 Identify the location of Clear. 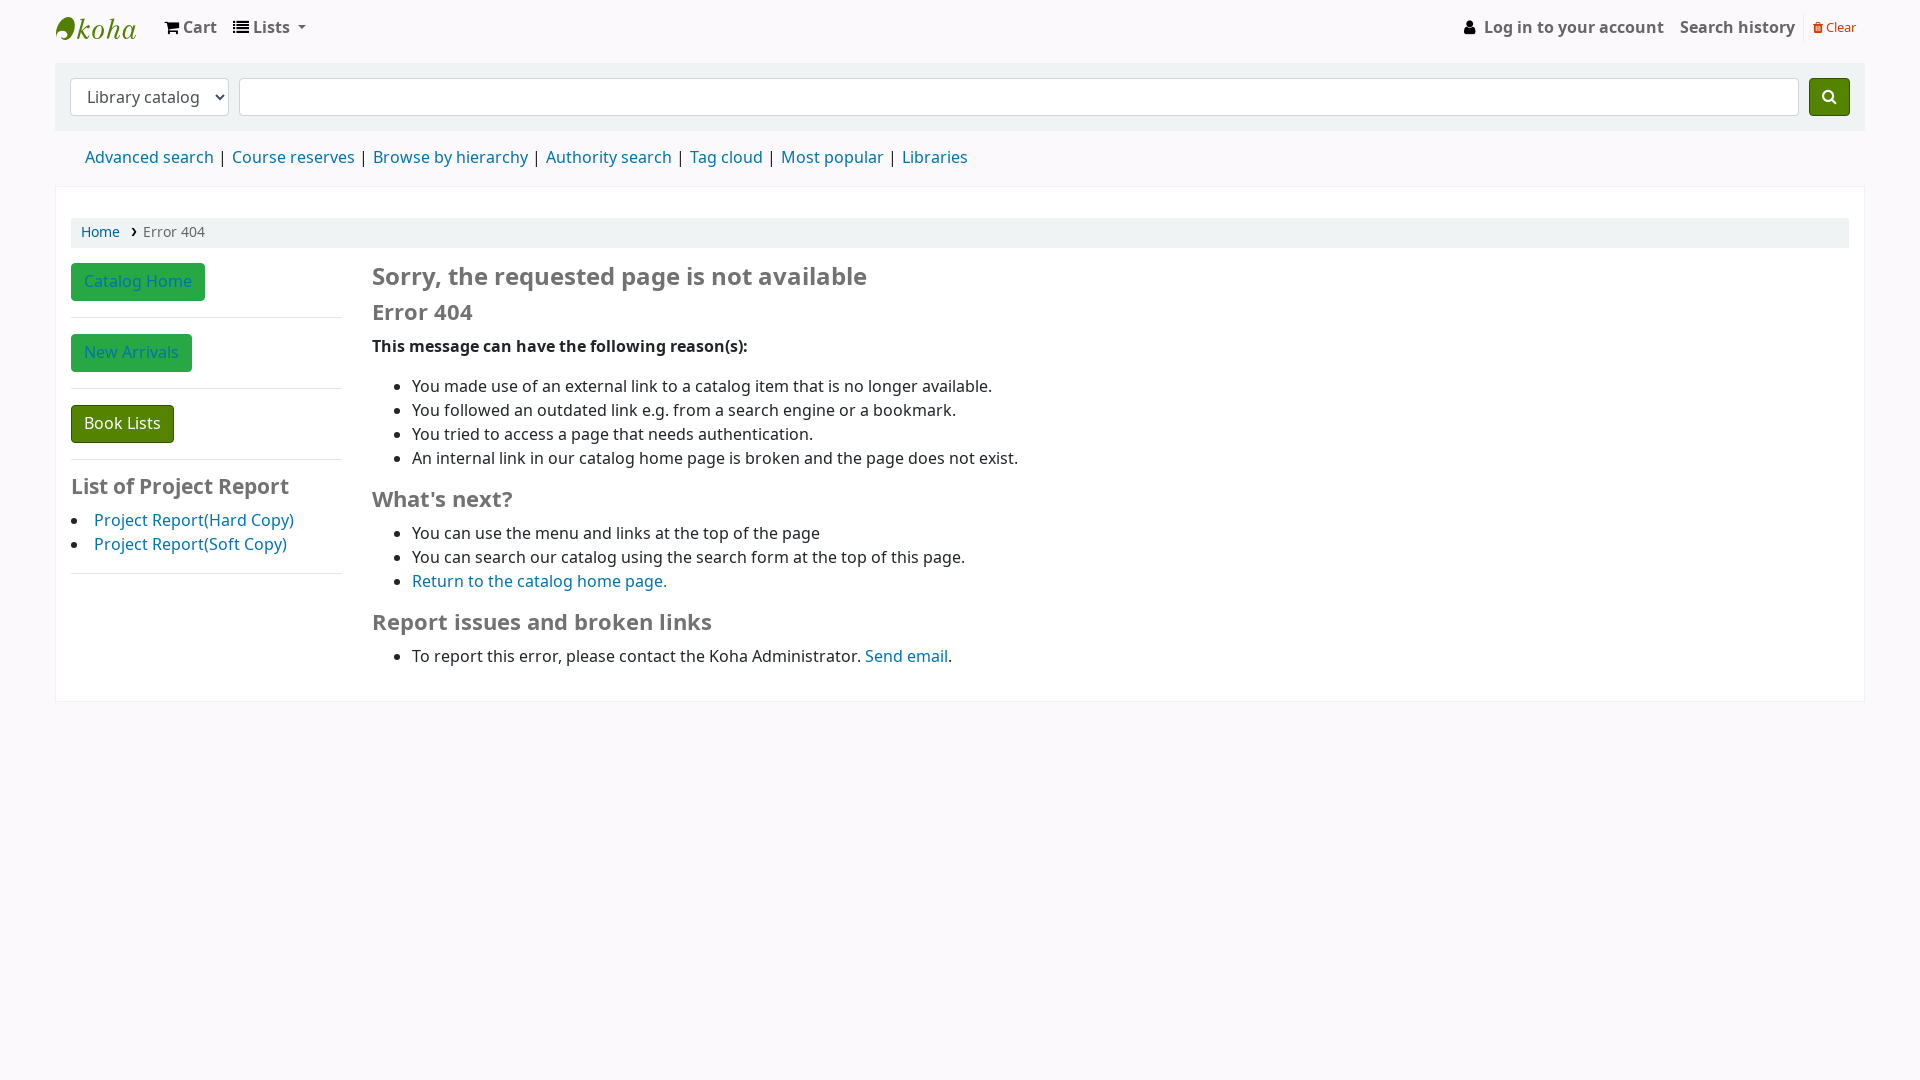
(1834, 27).